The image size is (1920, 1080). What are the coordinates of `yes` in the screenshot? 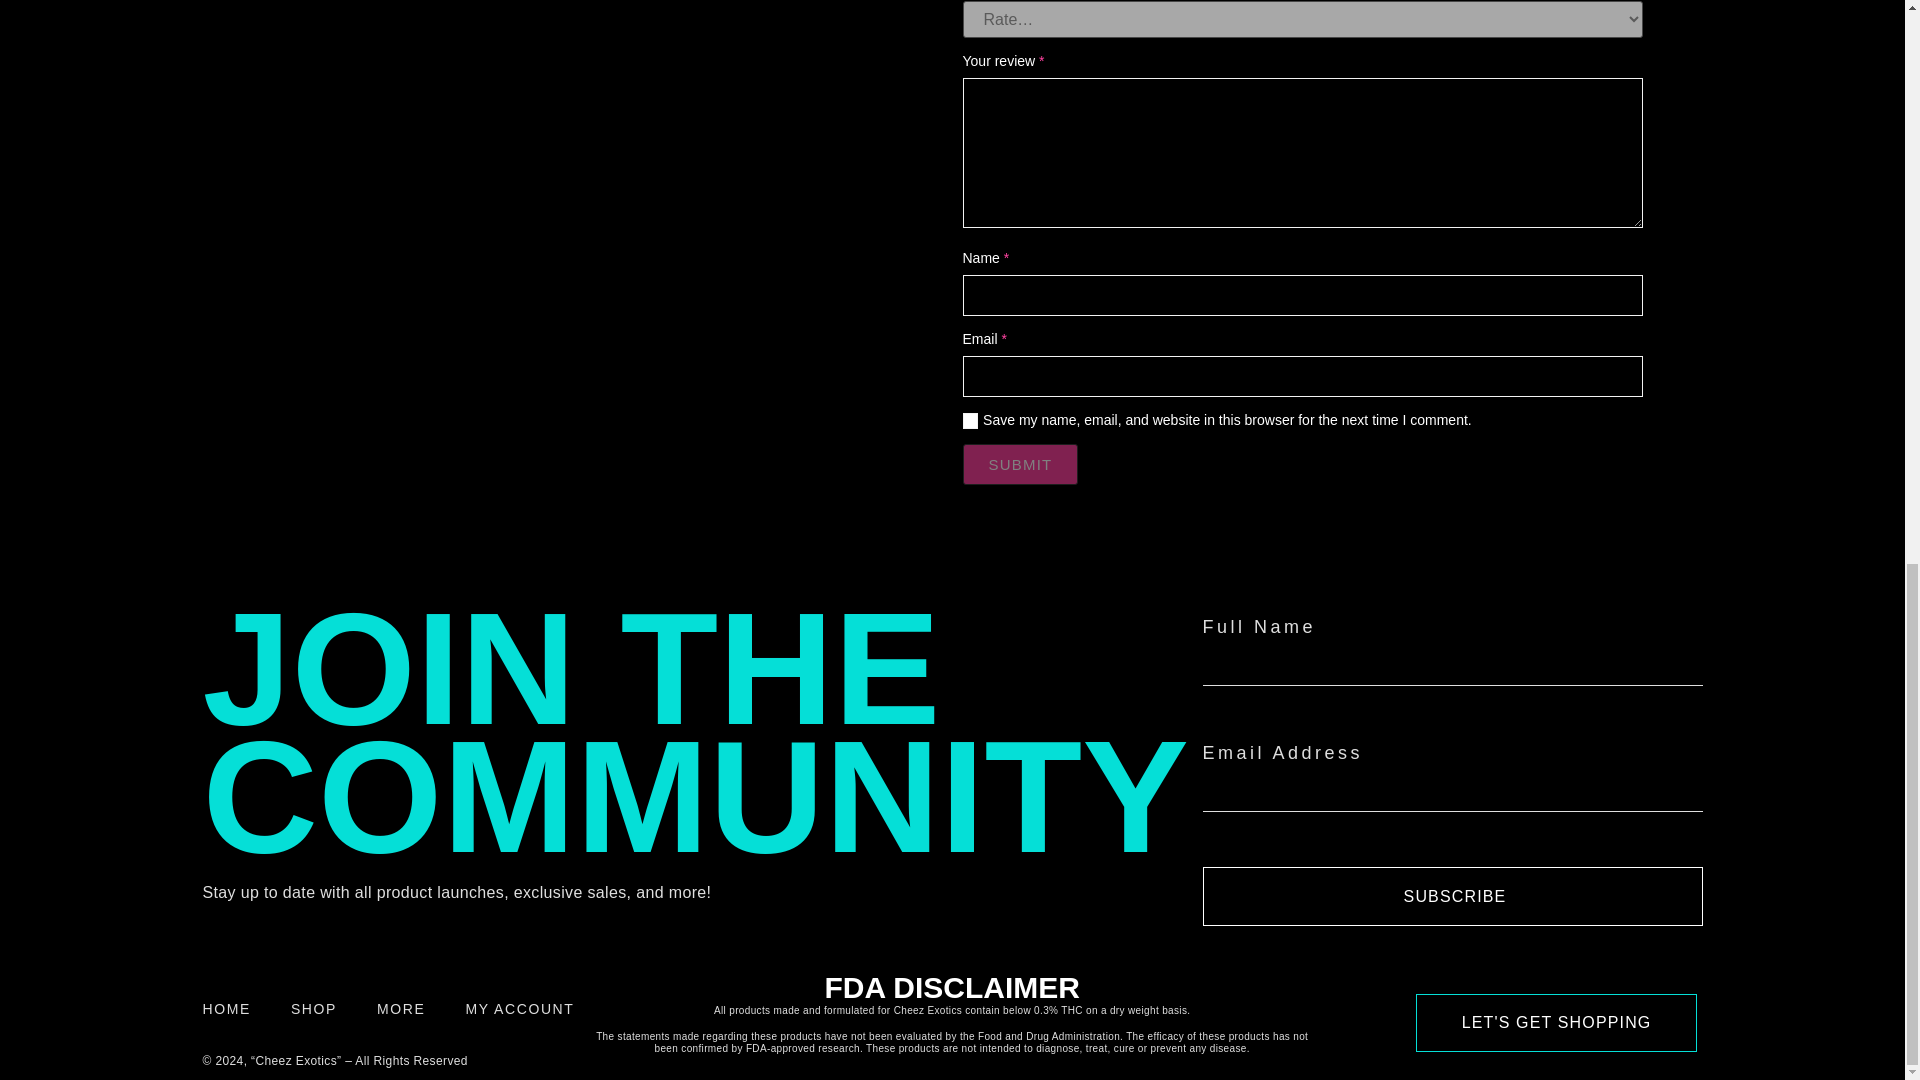 It's located at (969, 420).